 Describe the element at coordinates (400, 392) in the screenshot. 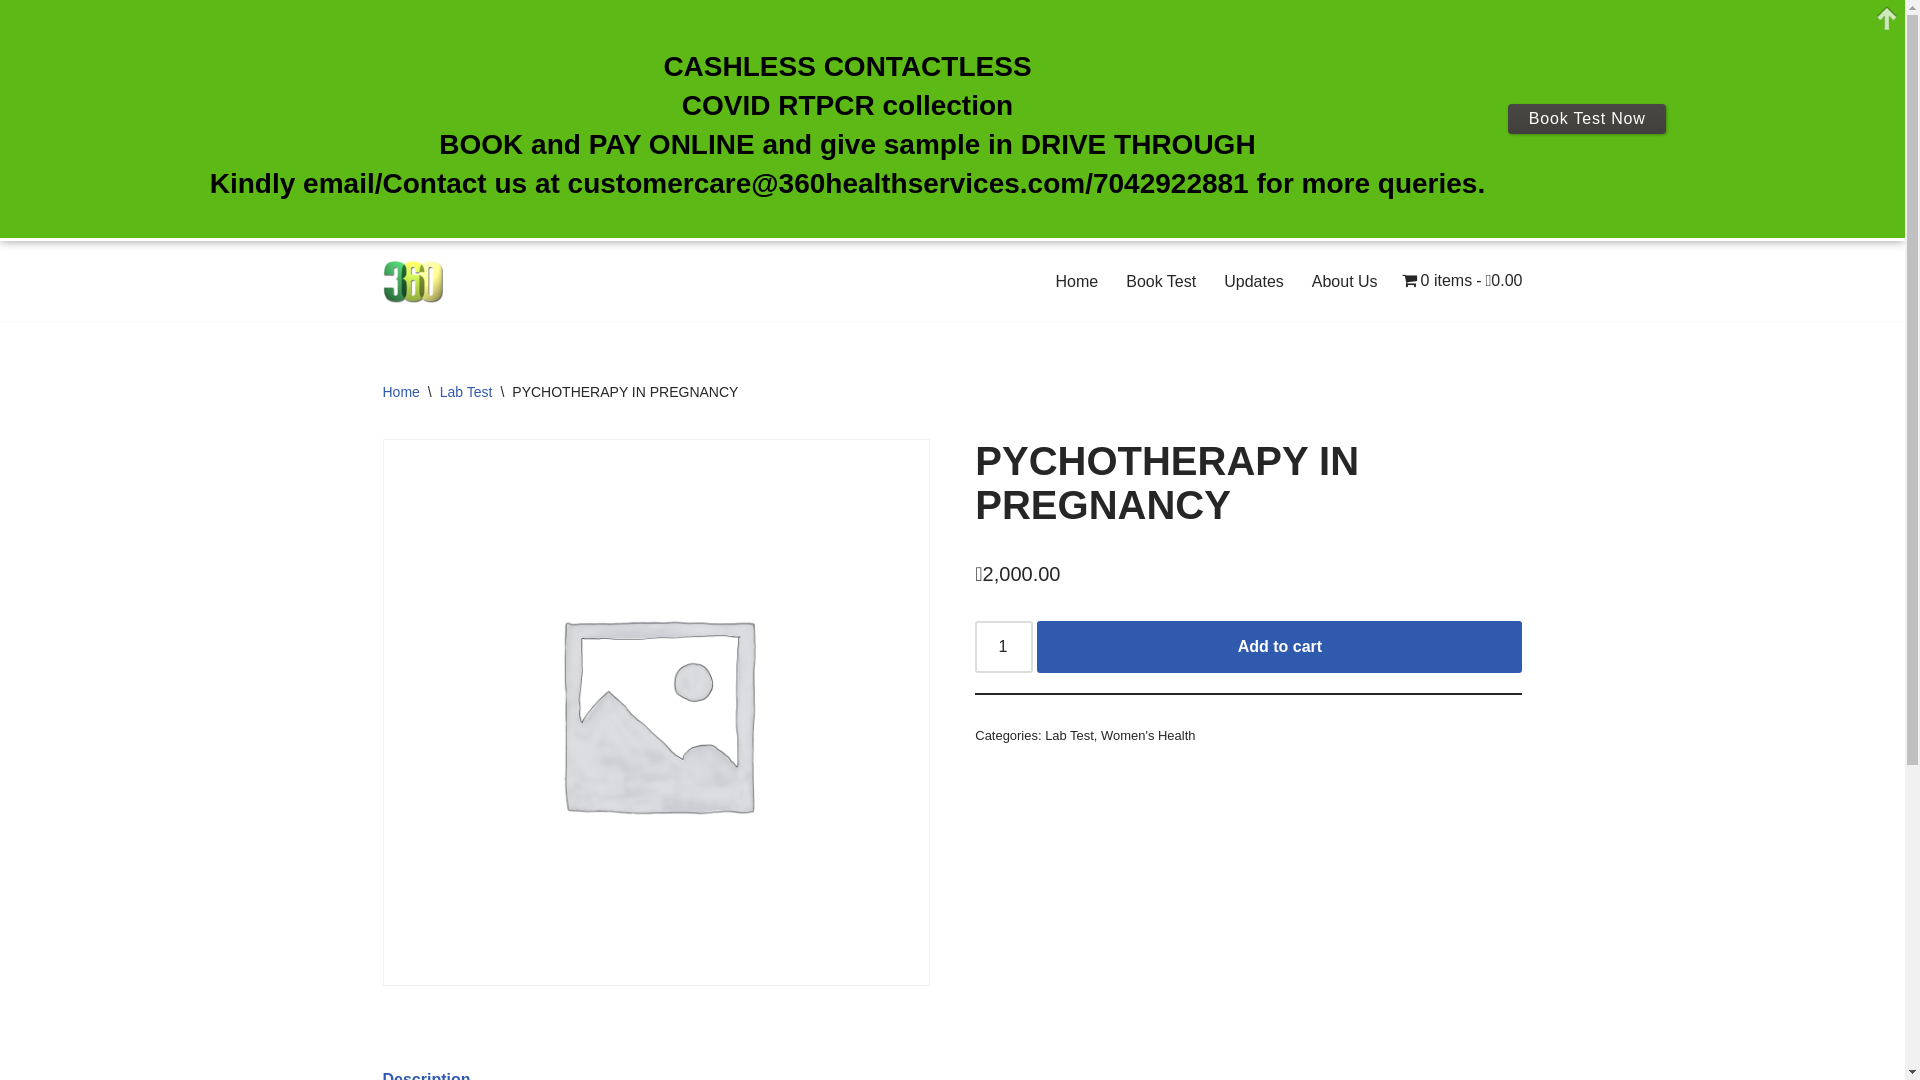

I see `Home` at that location.